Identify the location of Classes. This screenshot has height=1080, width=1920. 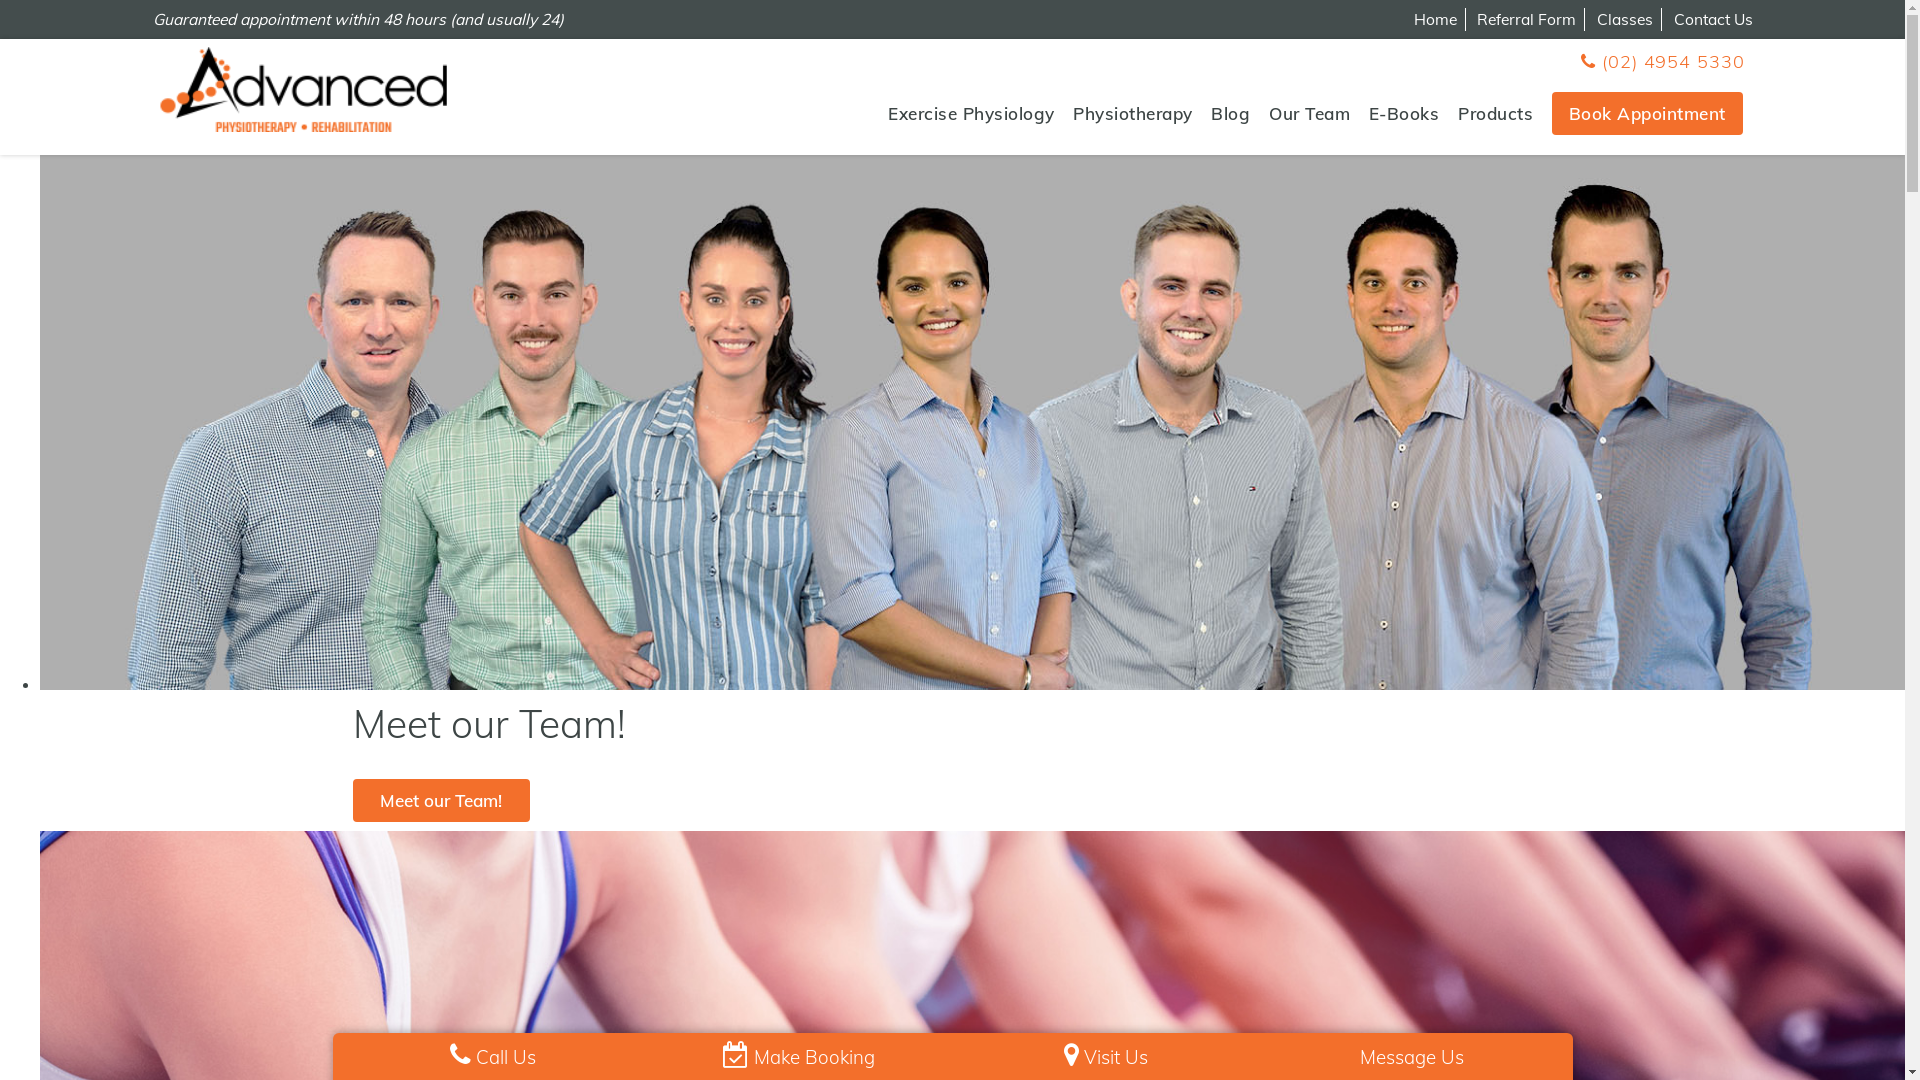
(1625, 19).